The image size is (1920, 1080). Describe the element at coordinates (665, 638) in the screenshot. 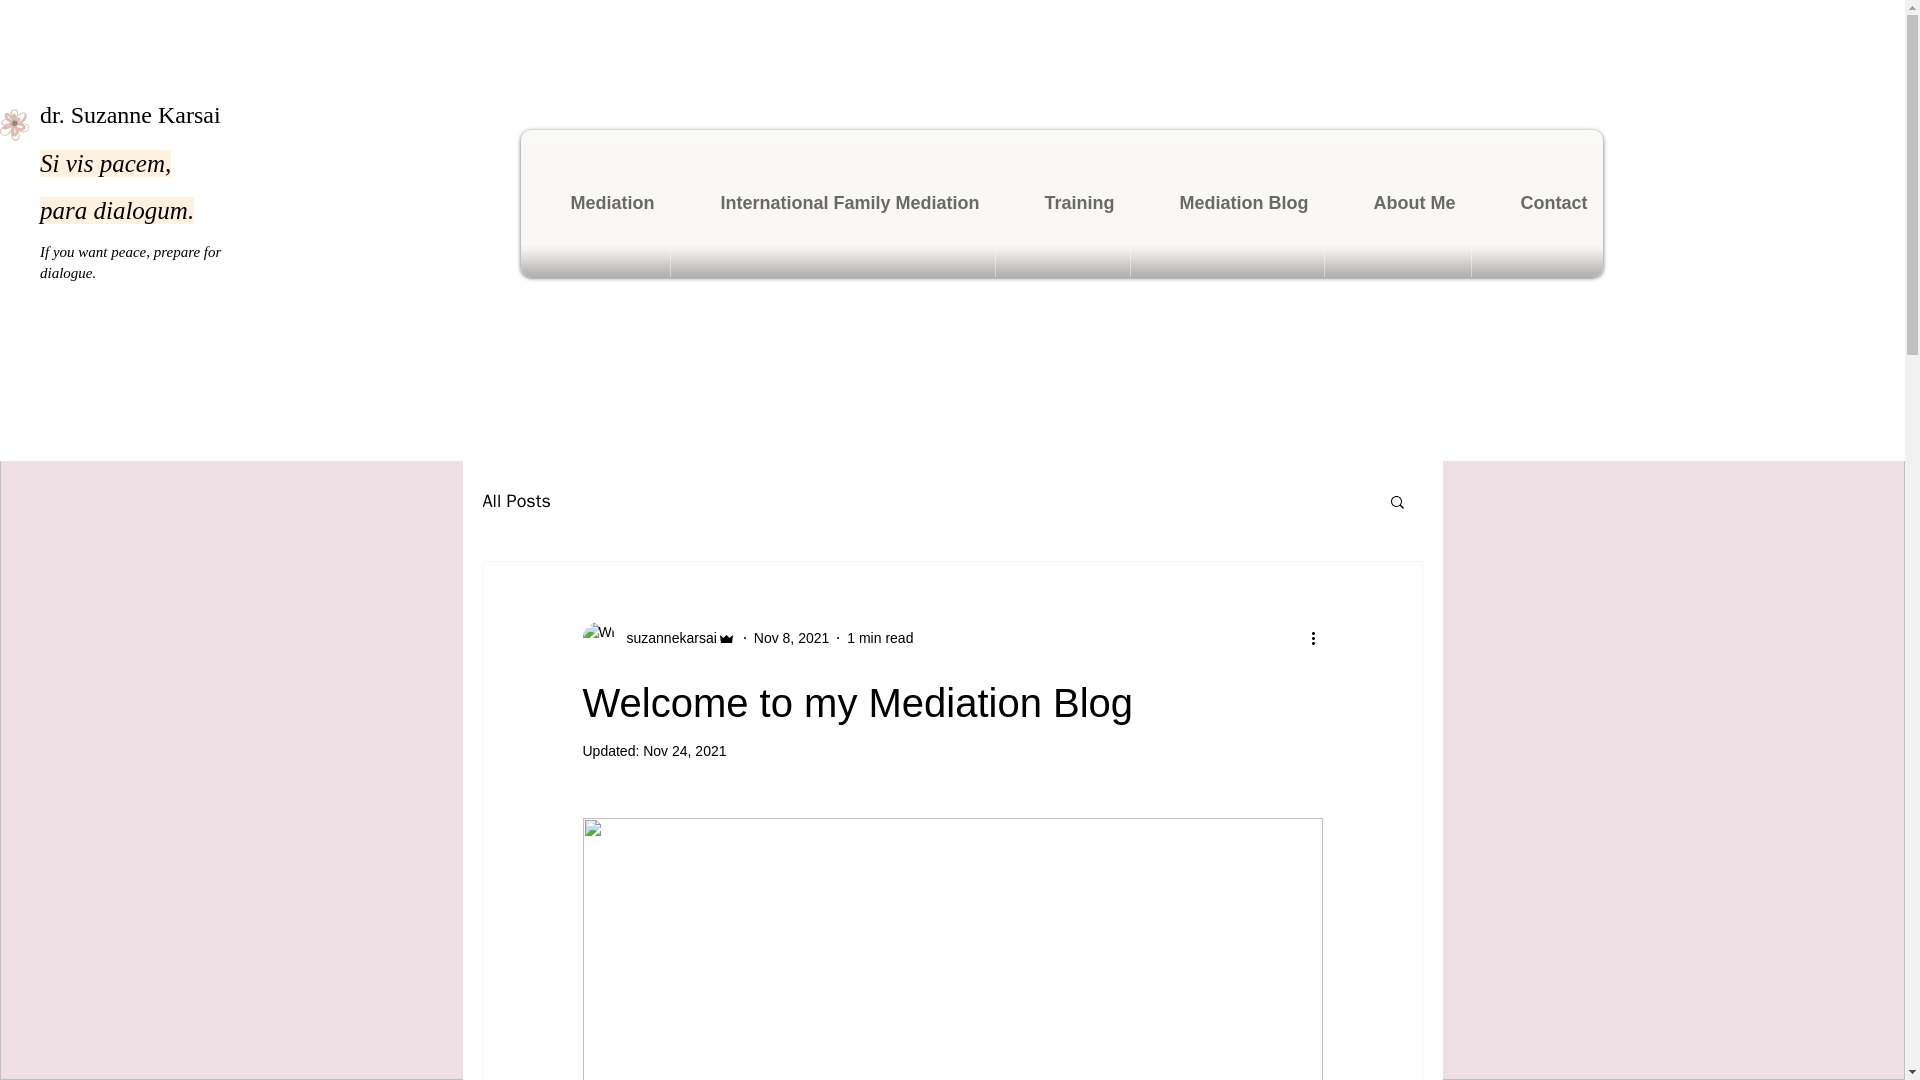

I see `suzannekarsai` at that location.